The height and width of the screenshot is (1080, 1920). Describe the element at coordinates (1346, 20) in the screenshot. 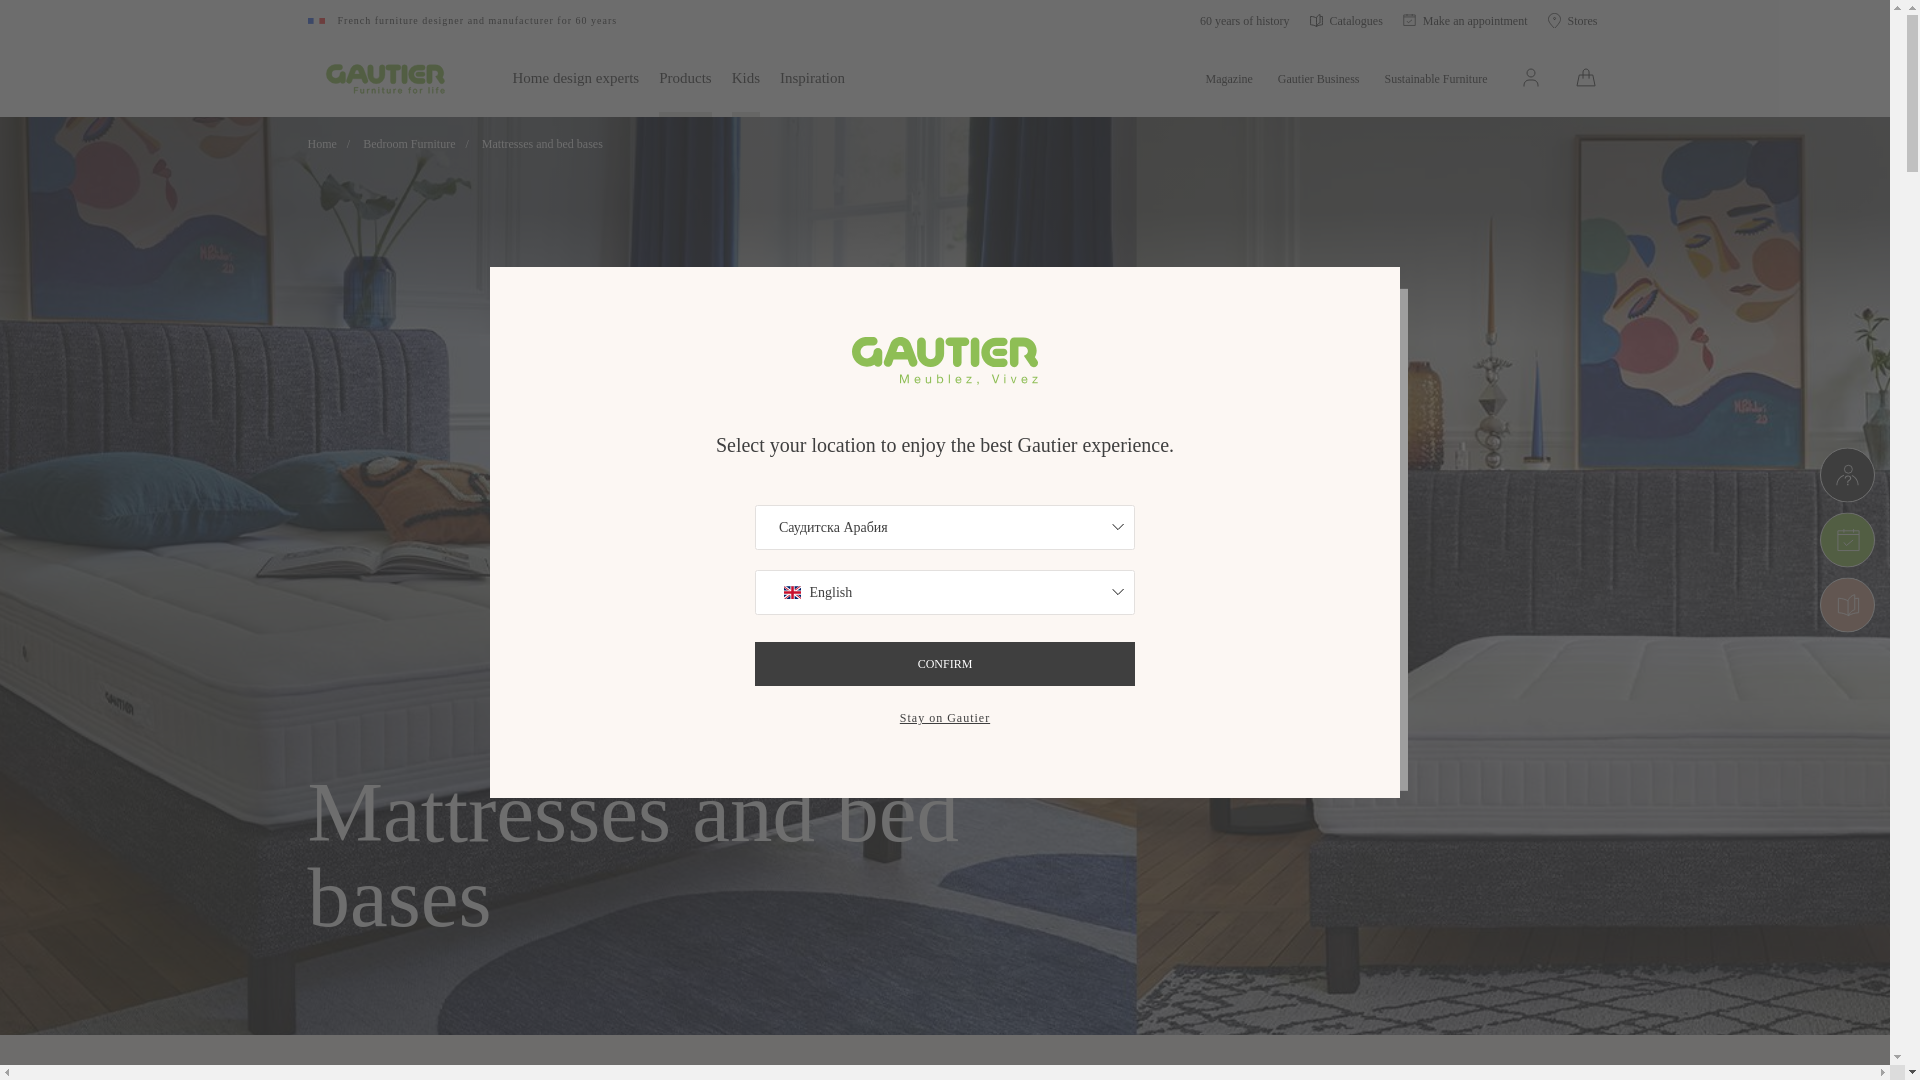

I see `Catalogues` at that location.